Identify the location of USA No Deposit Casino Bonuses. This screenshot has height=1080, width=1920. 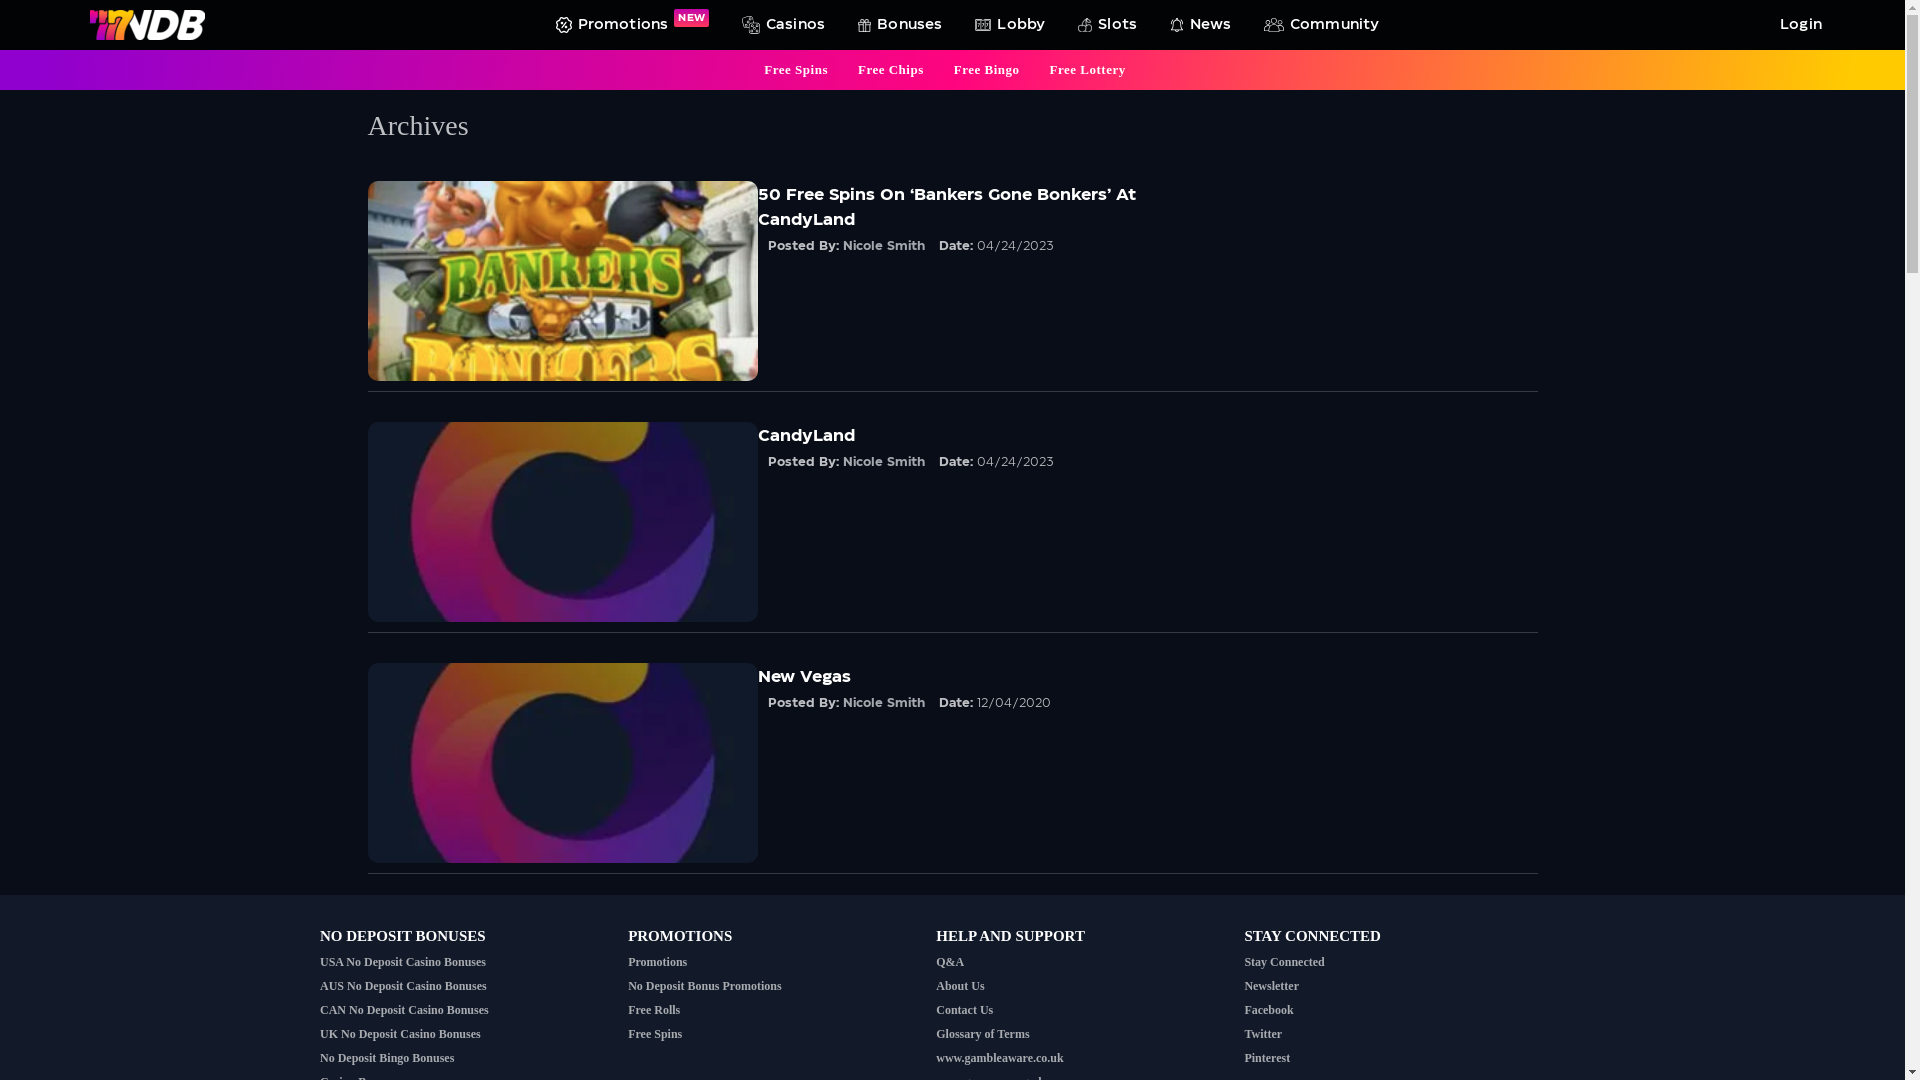
(403, 962).